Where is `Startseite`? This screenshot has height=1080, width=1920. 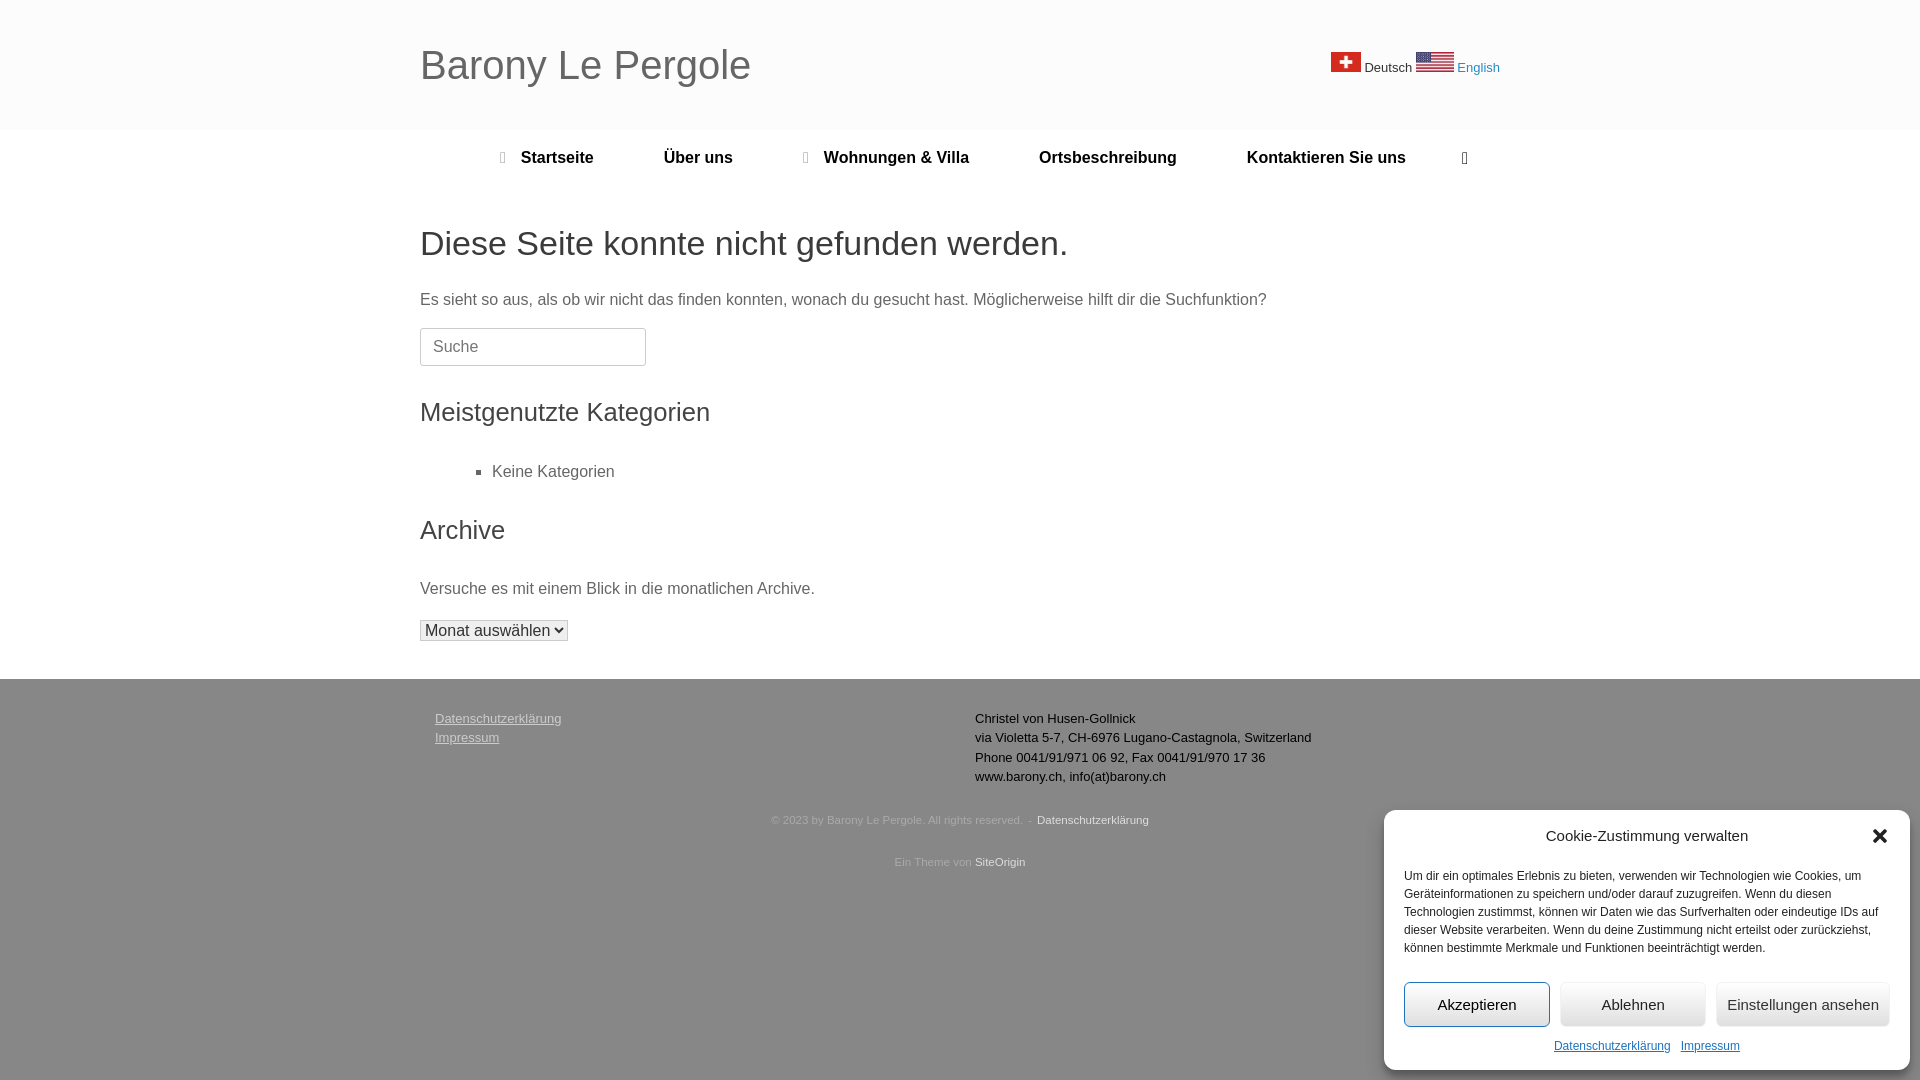 Startseite is located at coordinates (547, 158).